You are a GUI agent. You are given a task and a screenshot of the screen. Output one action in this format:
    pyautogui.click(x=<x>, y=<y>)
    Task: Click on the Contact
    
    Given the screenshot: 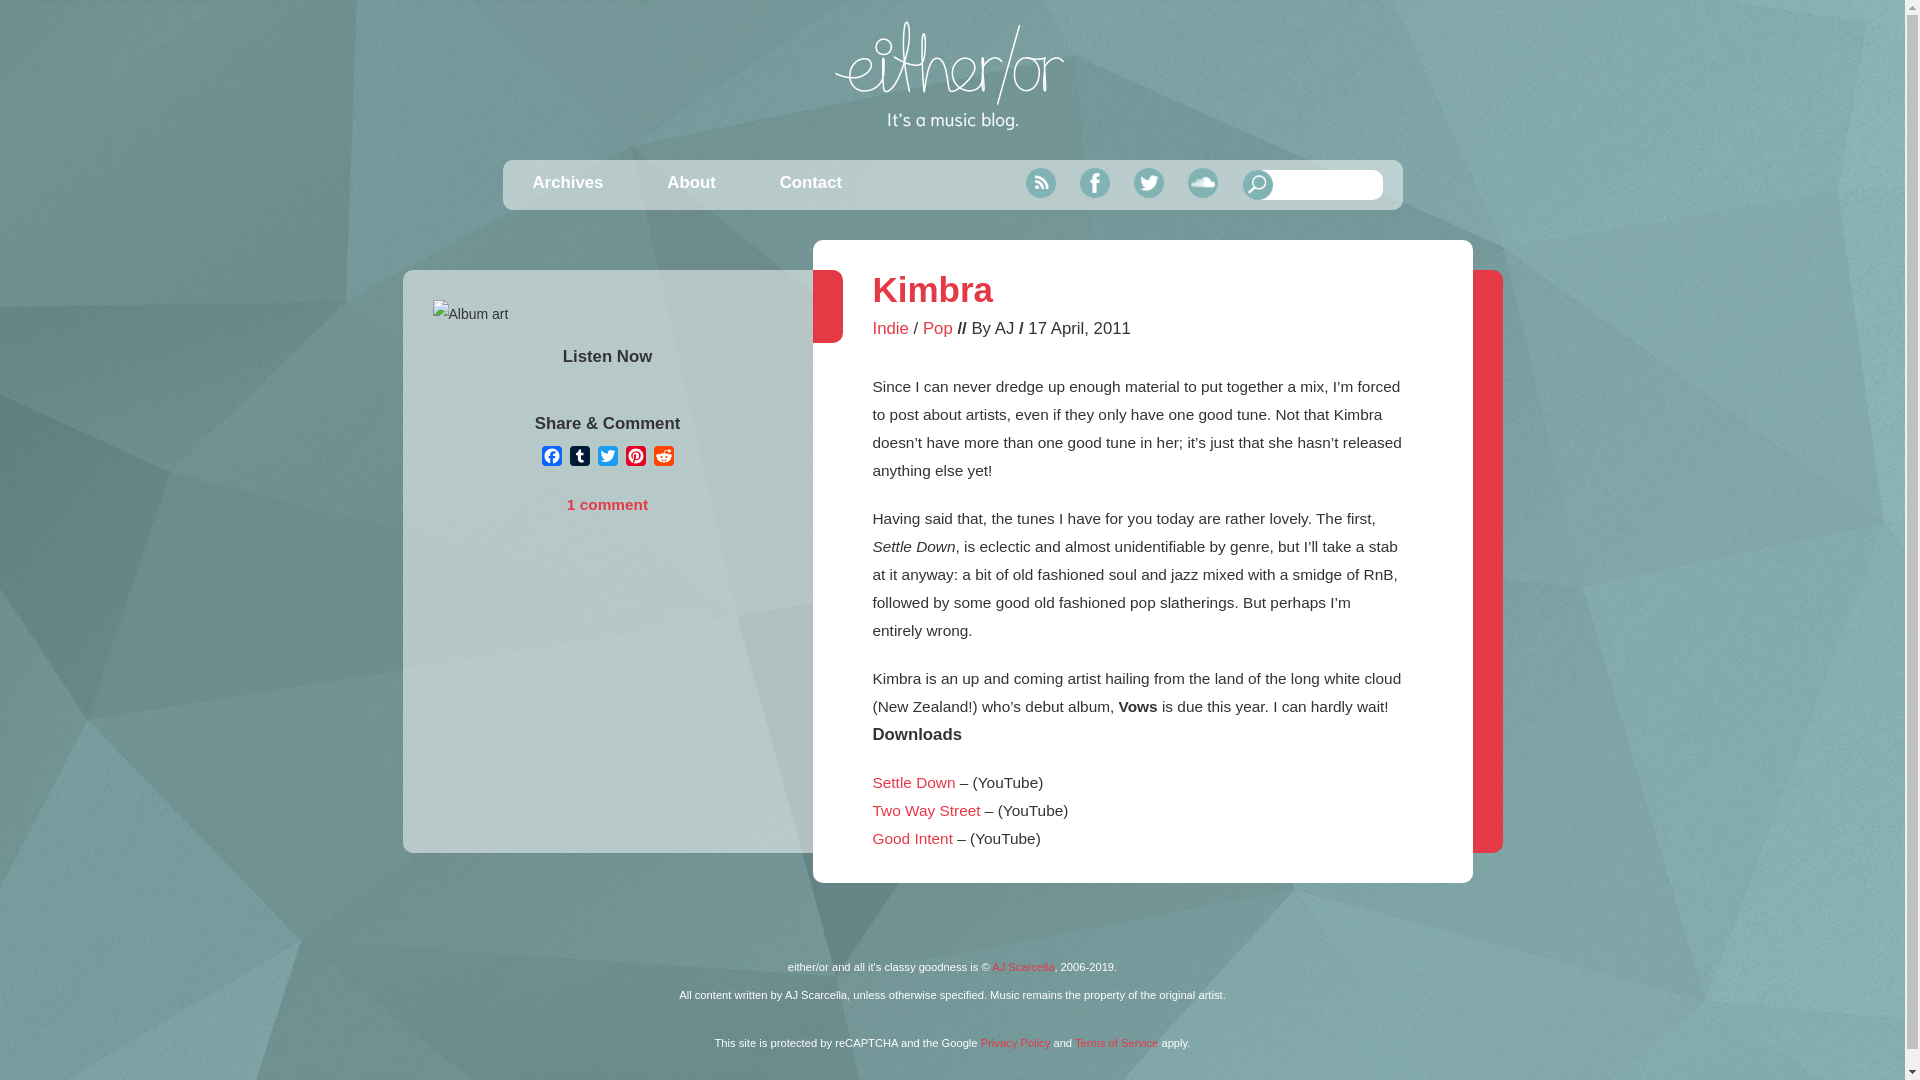 What is the action you would take?
    pyautogui.click(x=810, y=182)
    